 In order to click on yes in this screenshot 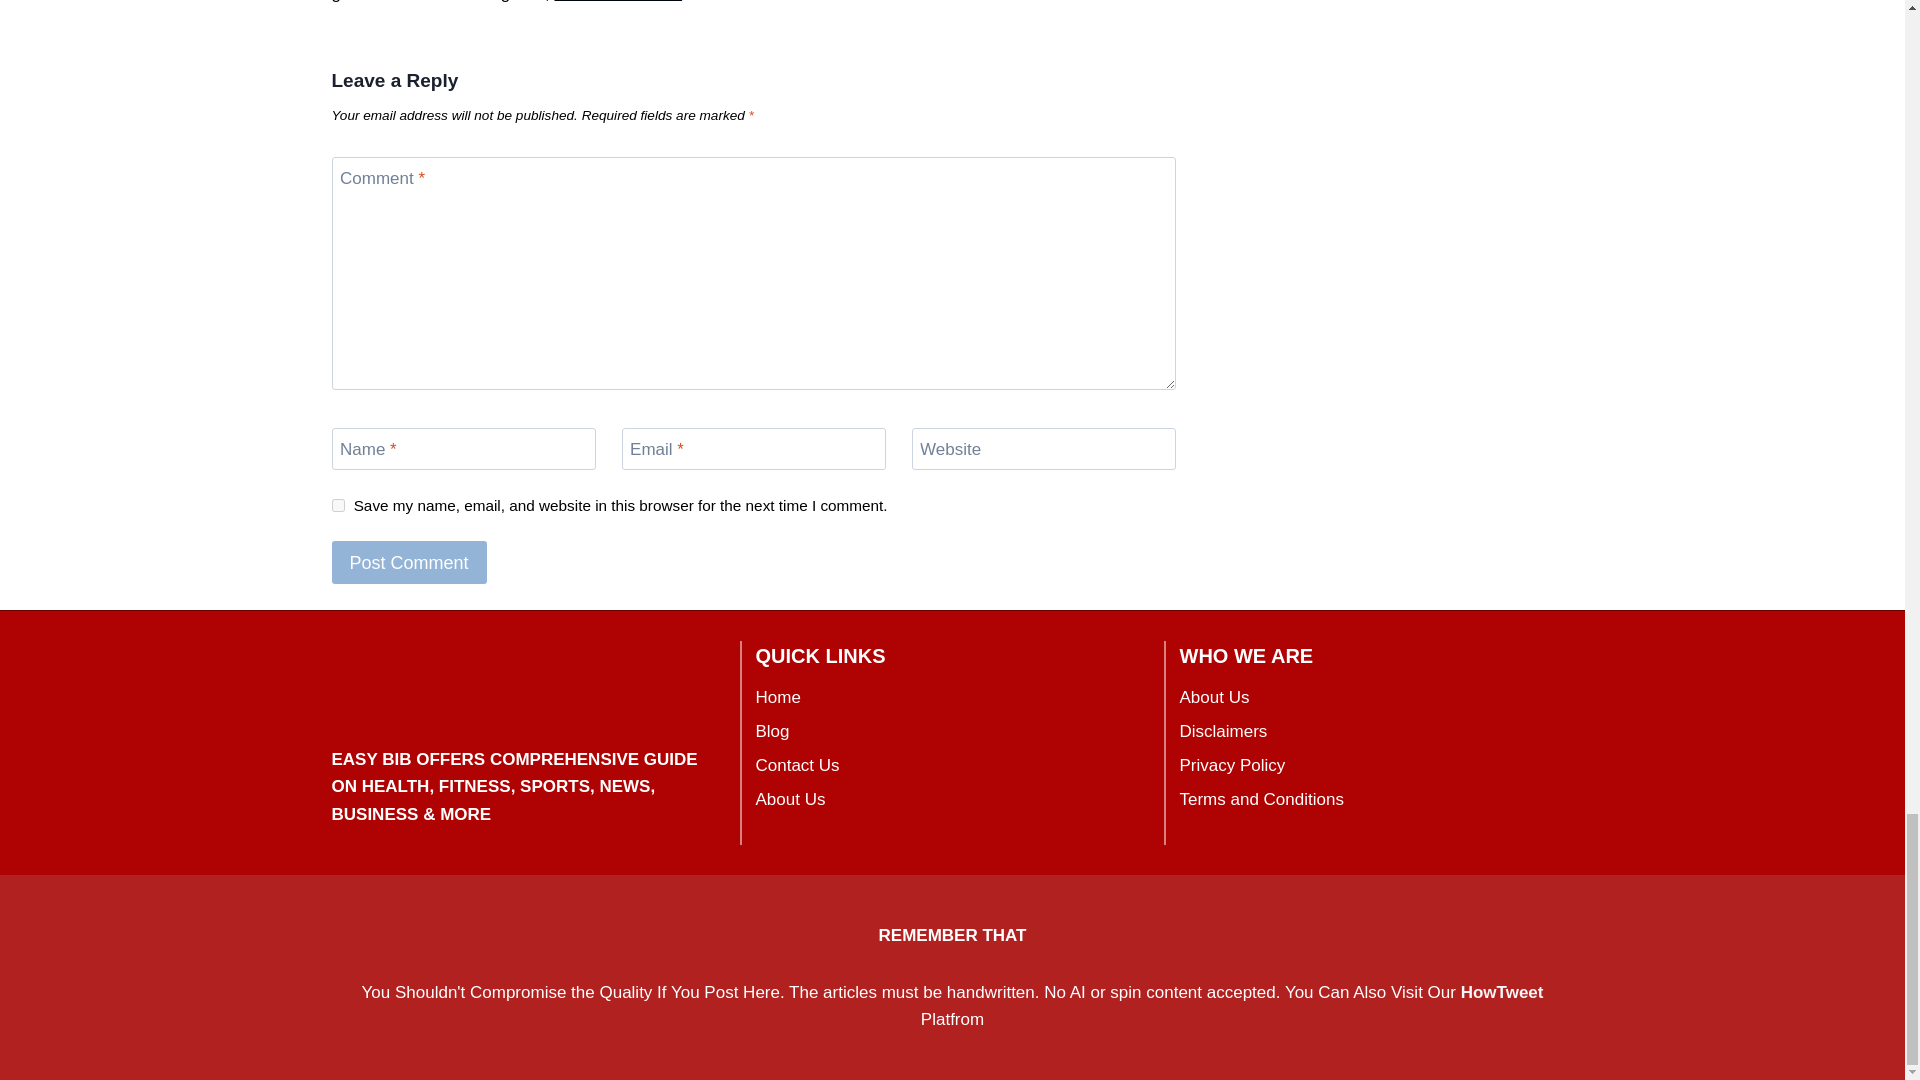, I will do `click(338, 504)`.